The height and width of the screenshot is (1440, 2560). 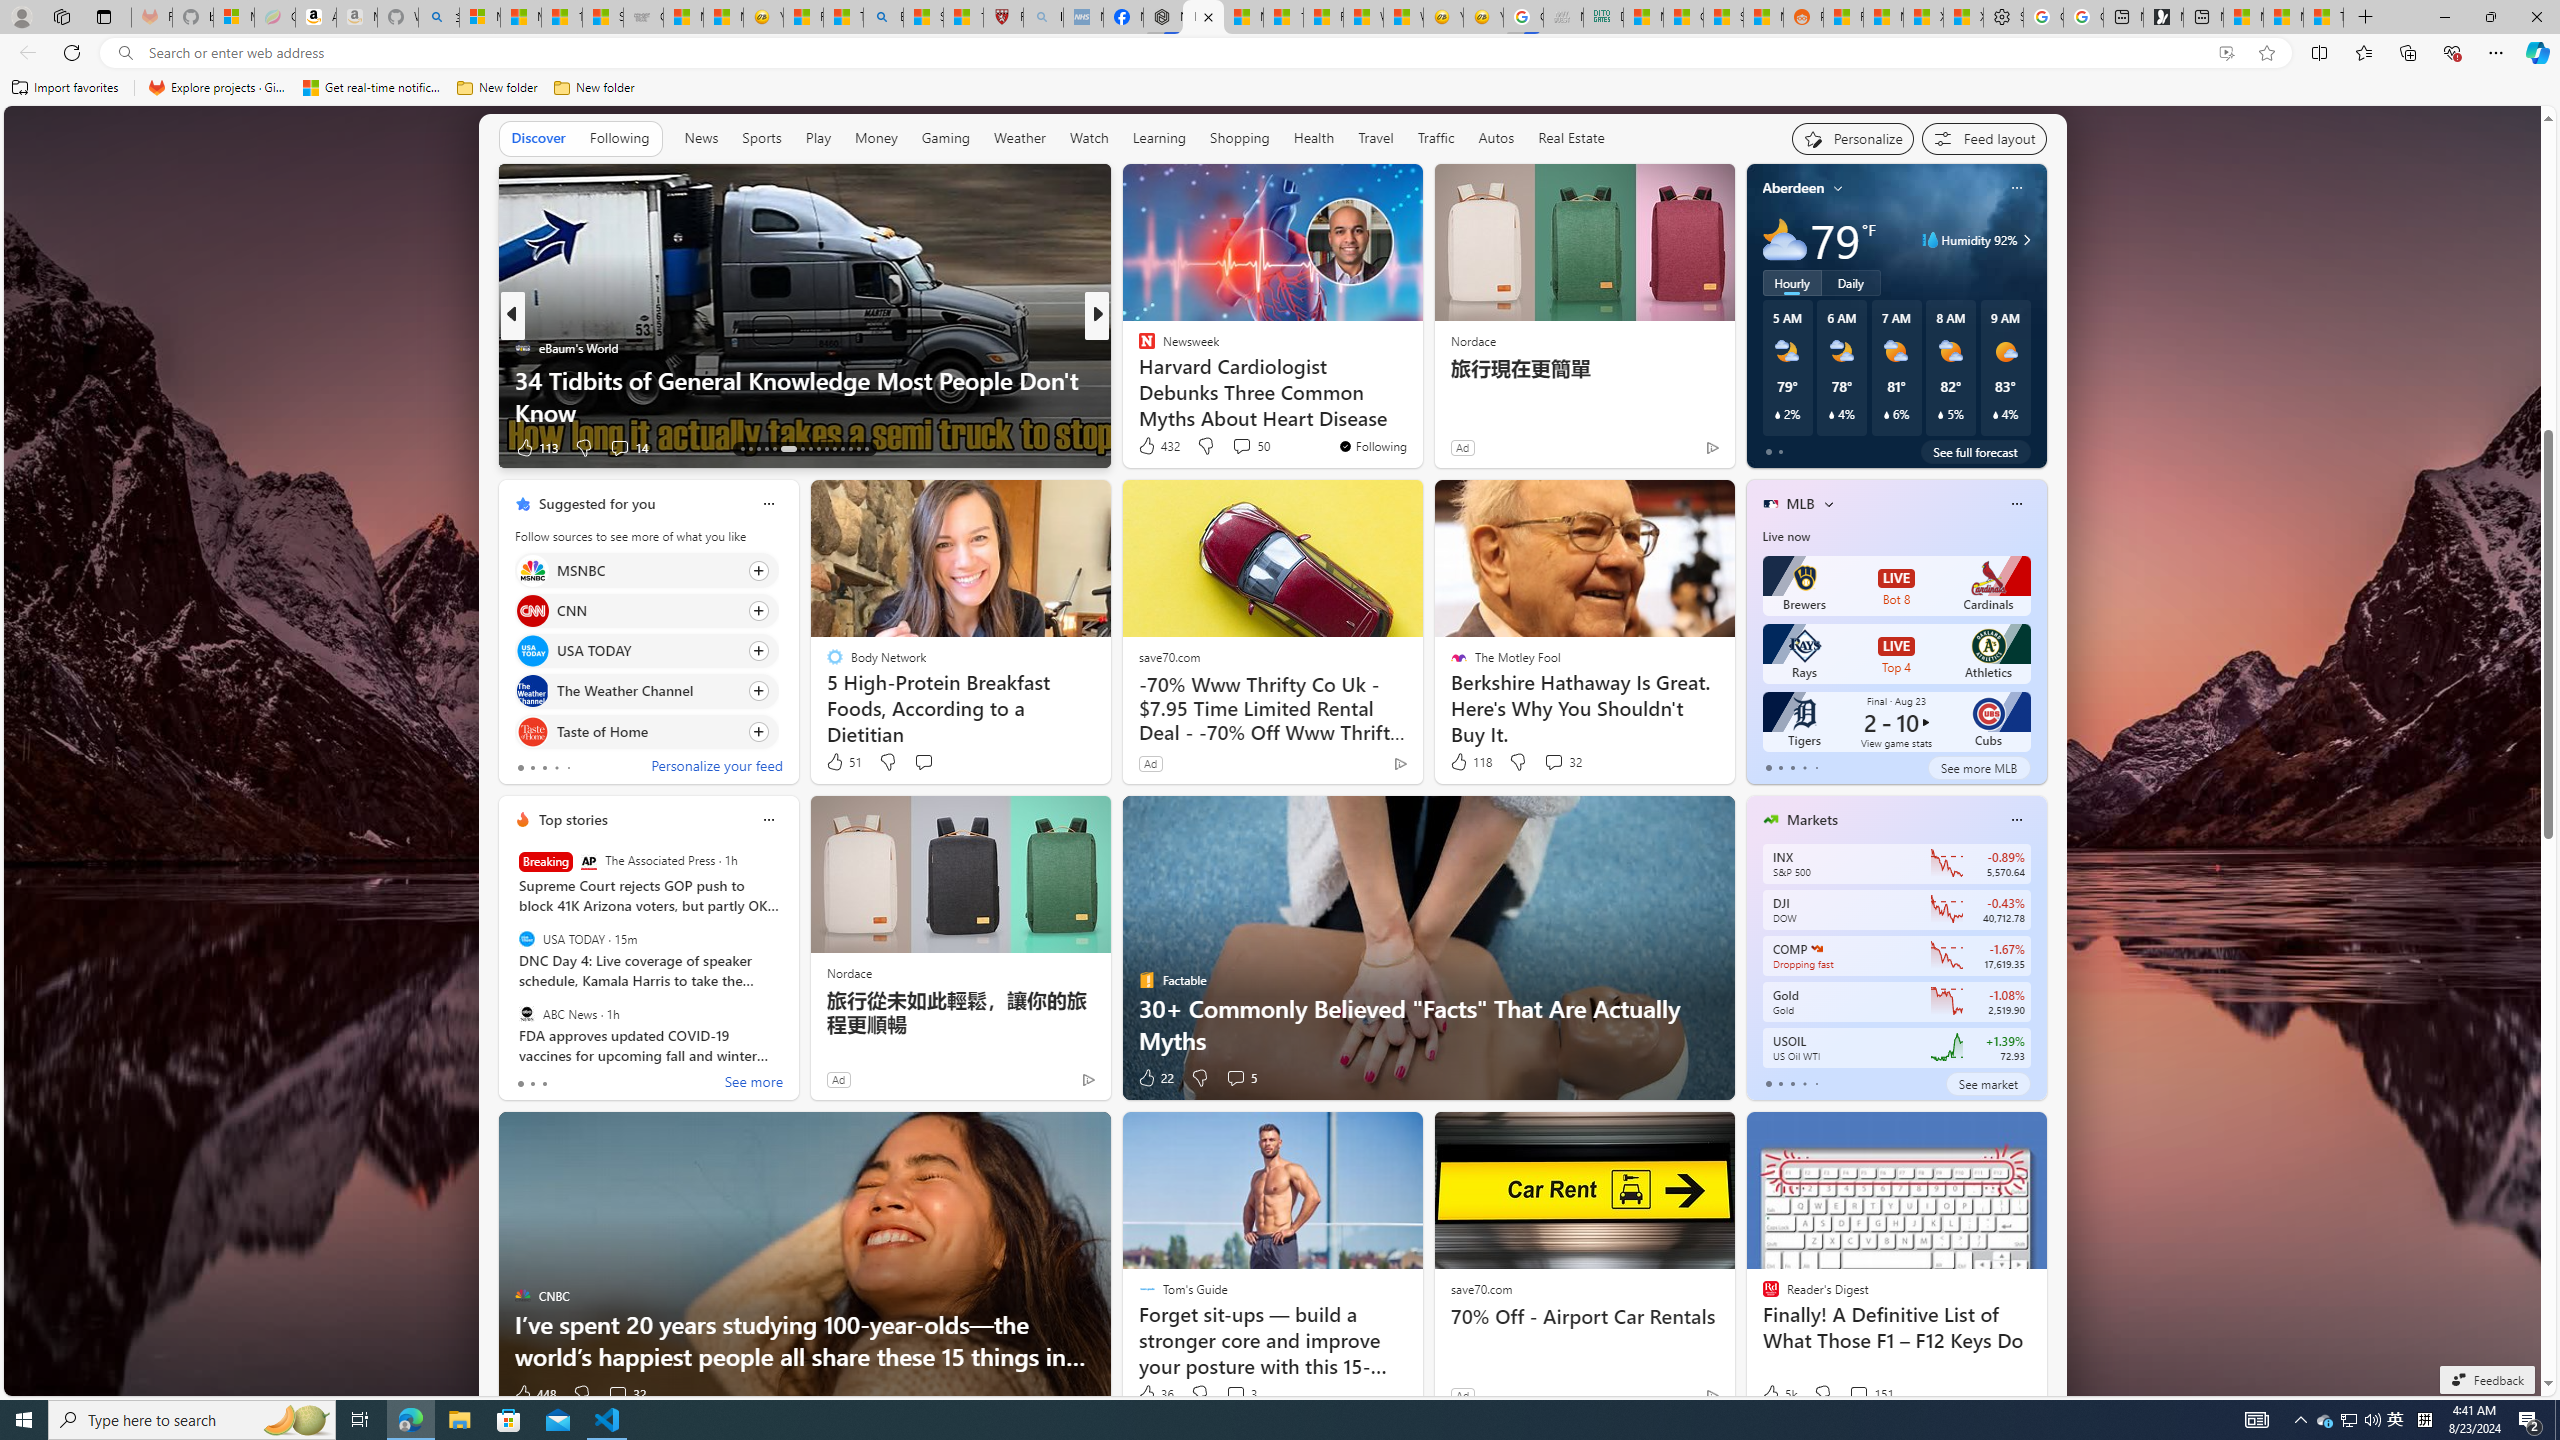 I want to click on View comments 1 Comment, so click(x=1228, y=446).